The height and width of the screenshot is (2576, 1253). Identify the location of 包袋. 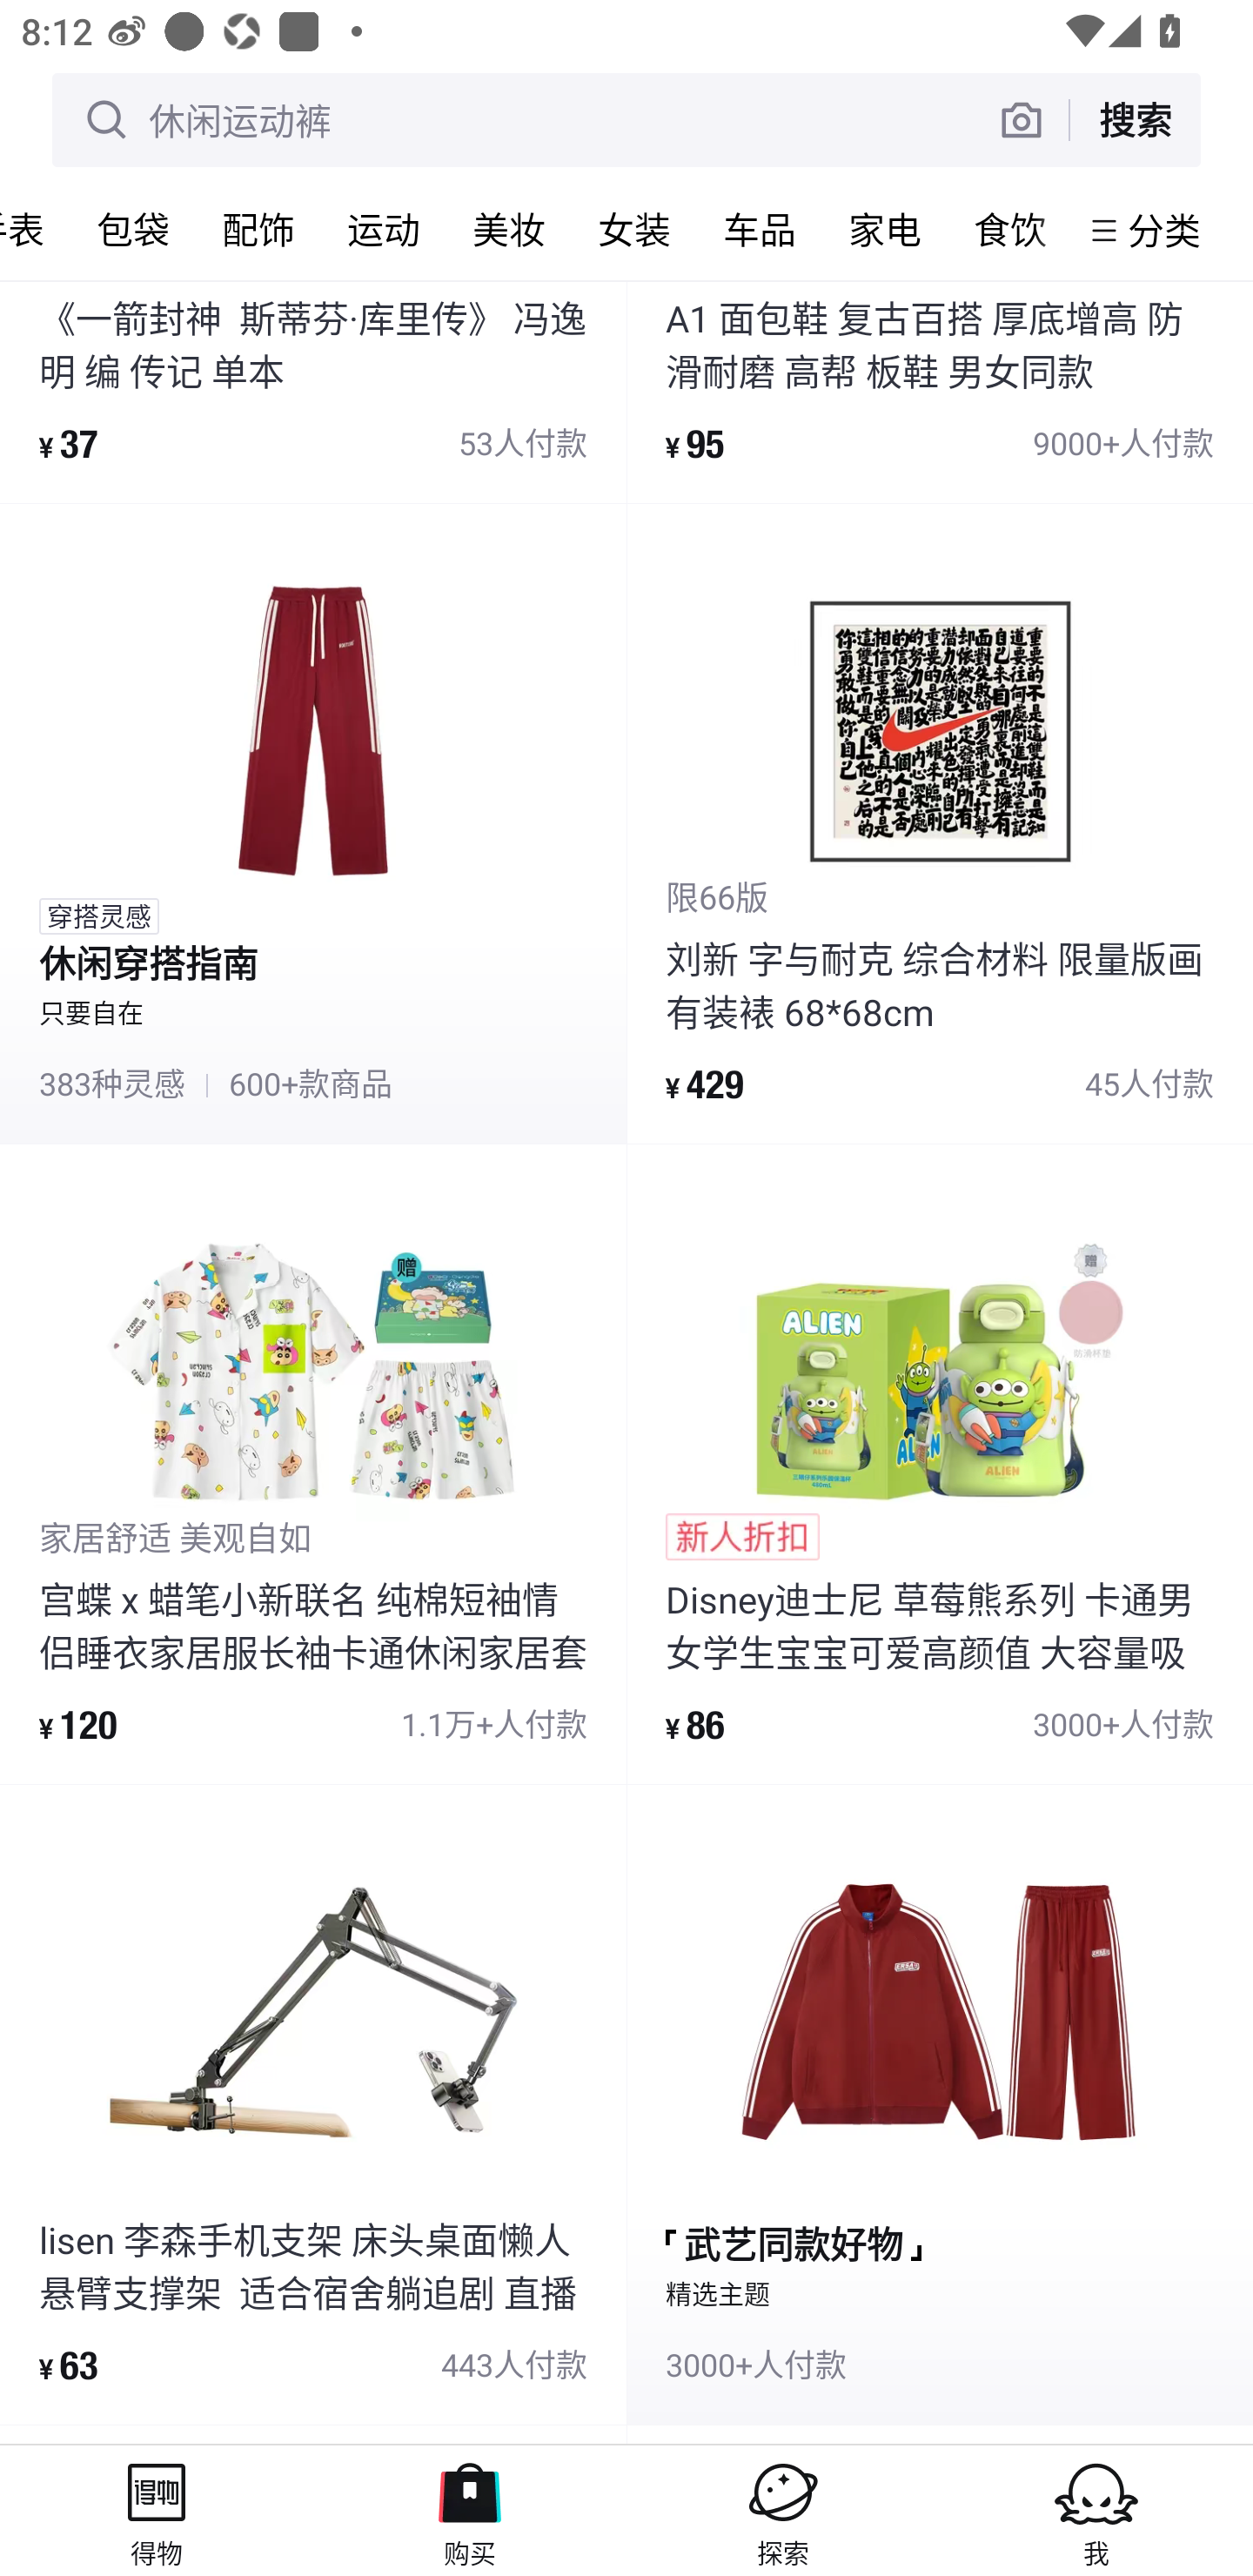
(132, 229).